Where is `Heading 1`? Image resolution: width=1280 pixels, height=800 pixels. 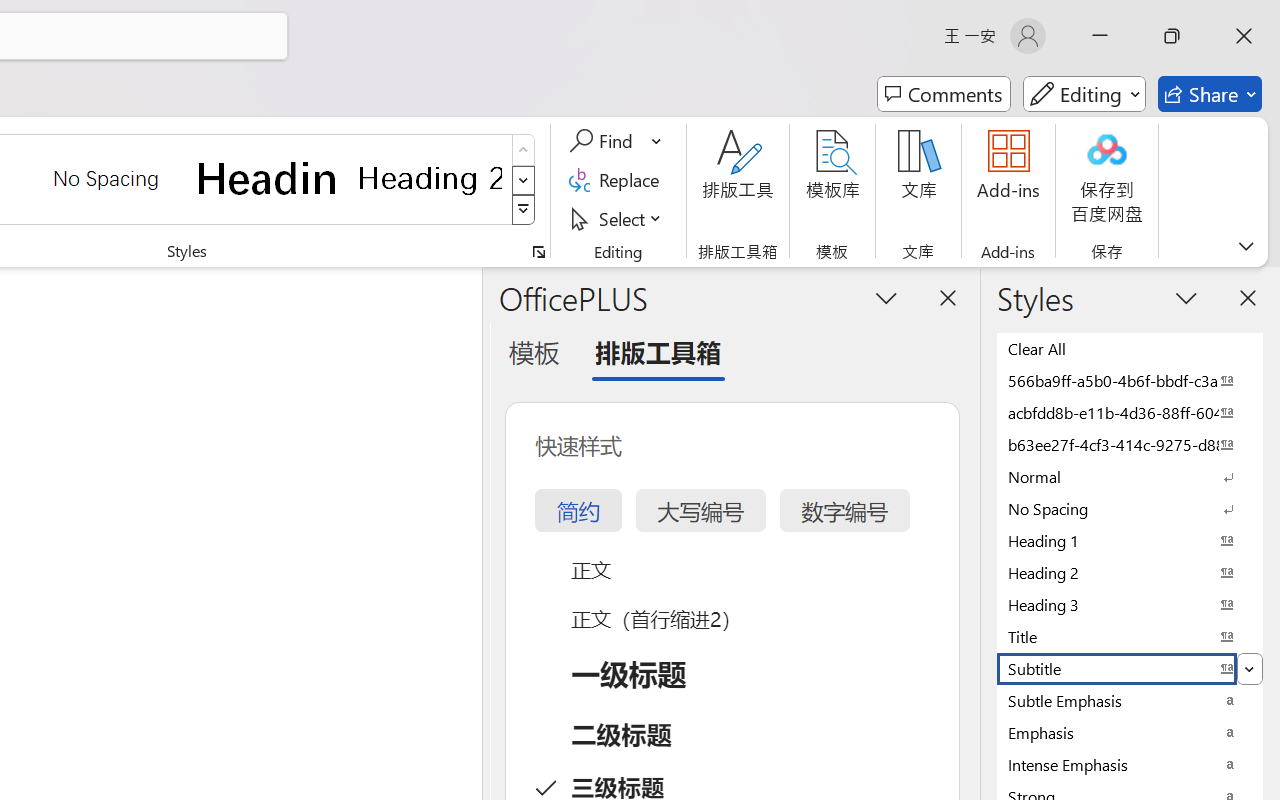
Heading 1 is located at coordinates (268, 178).